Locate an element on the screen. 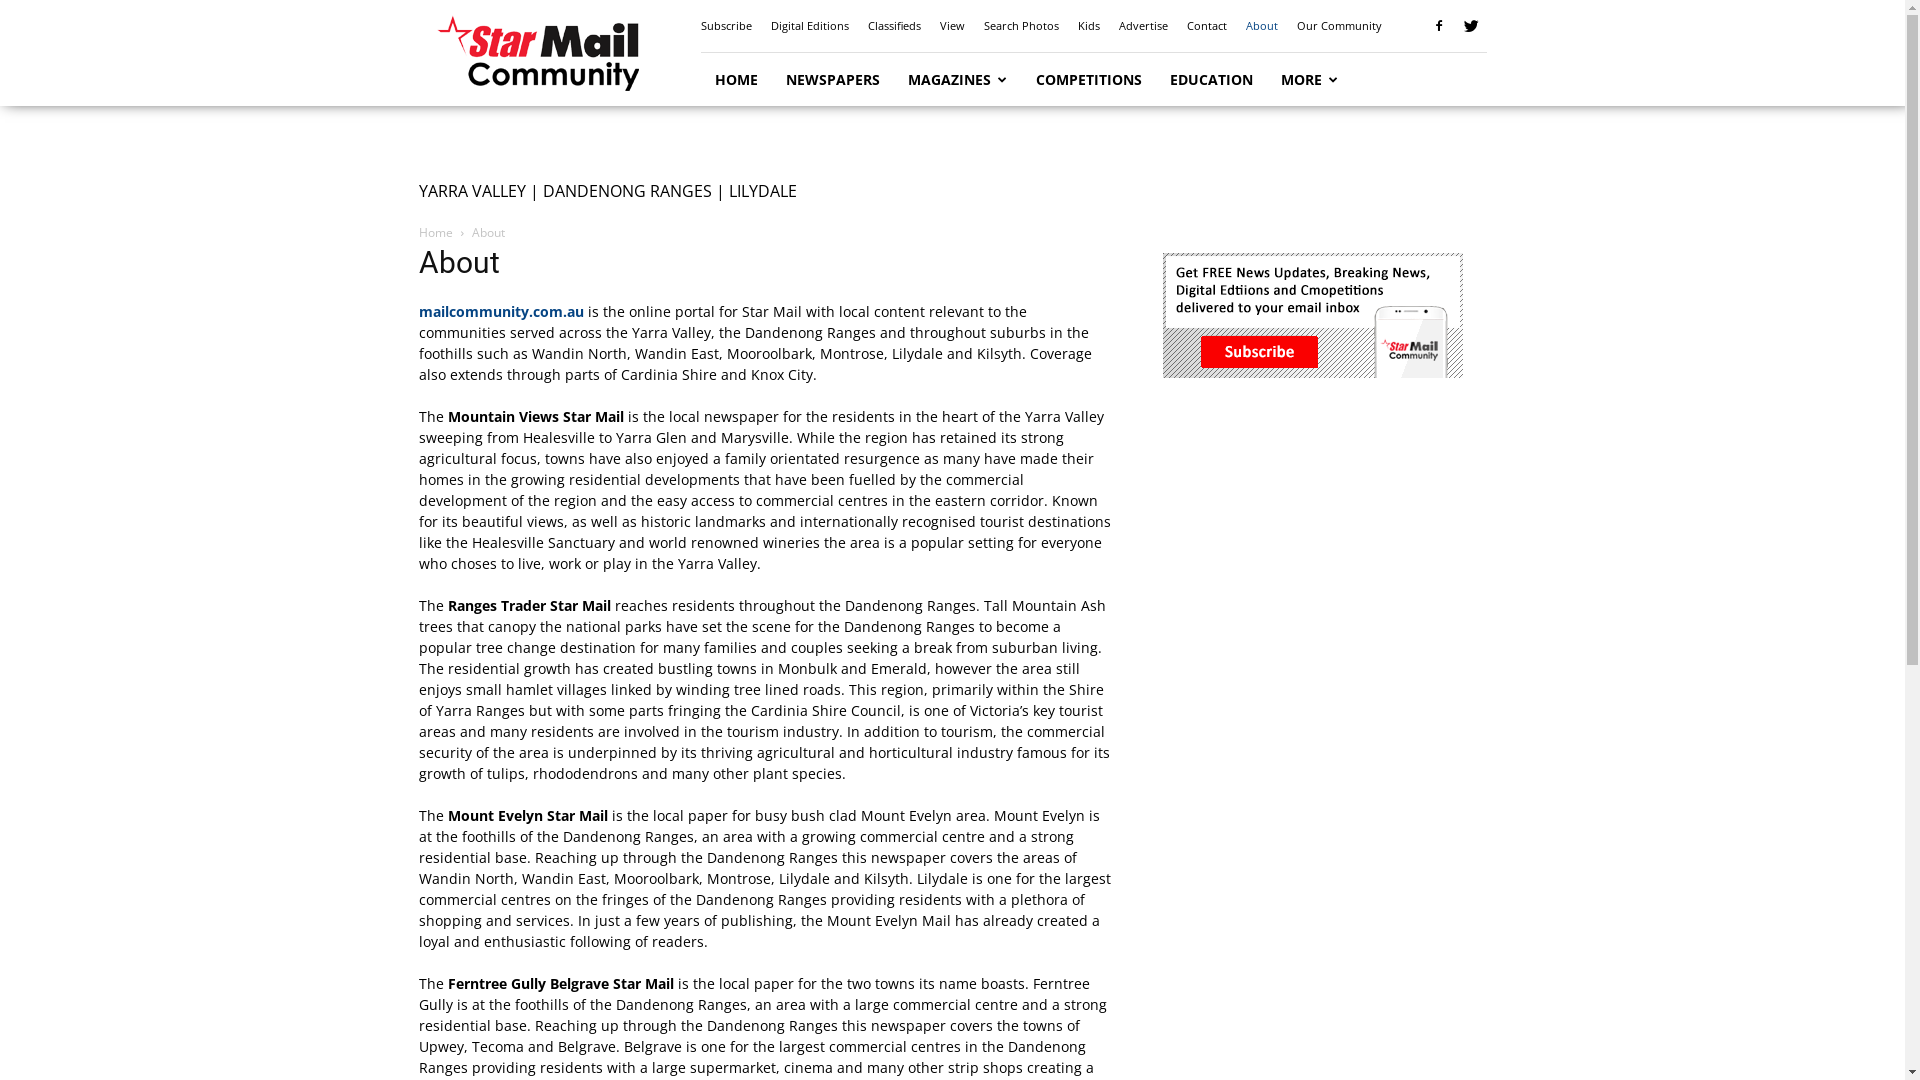  Classifieds is located at coordinates (894, 26).